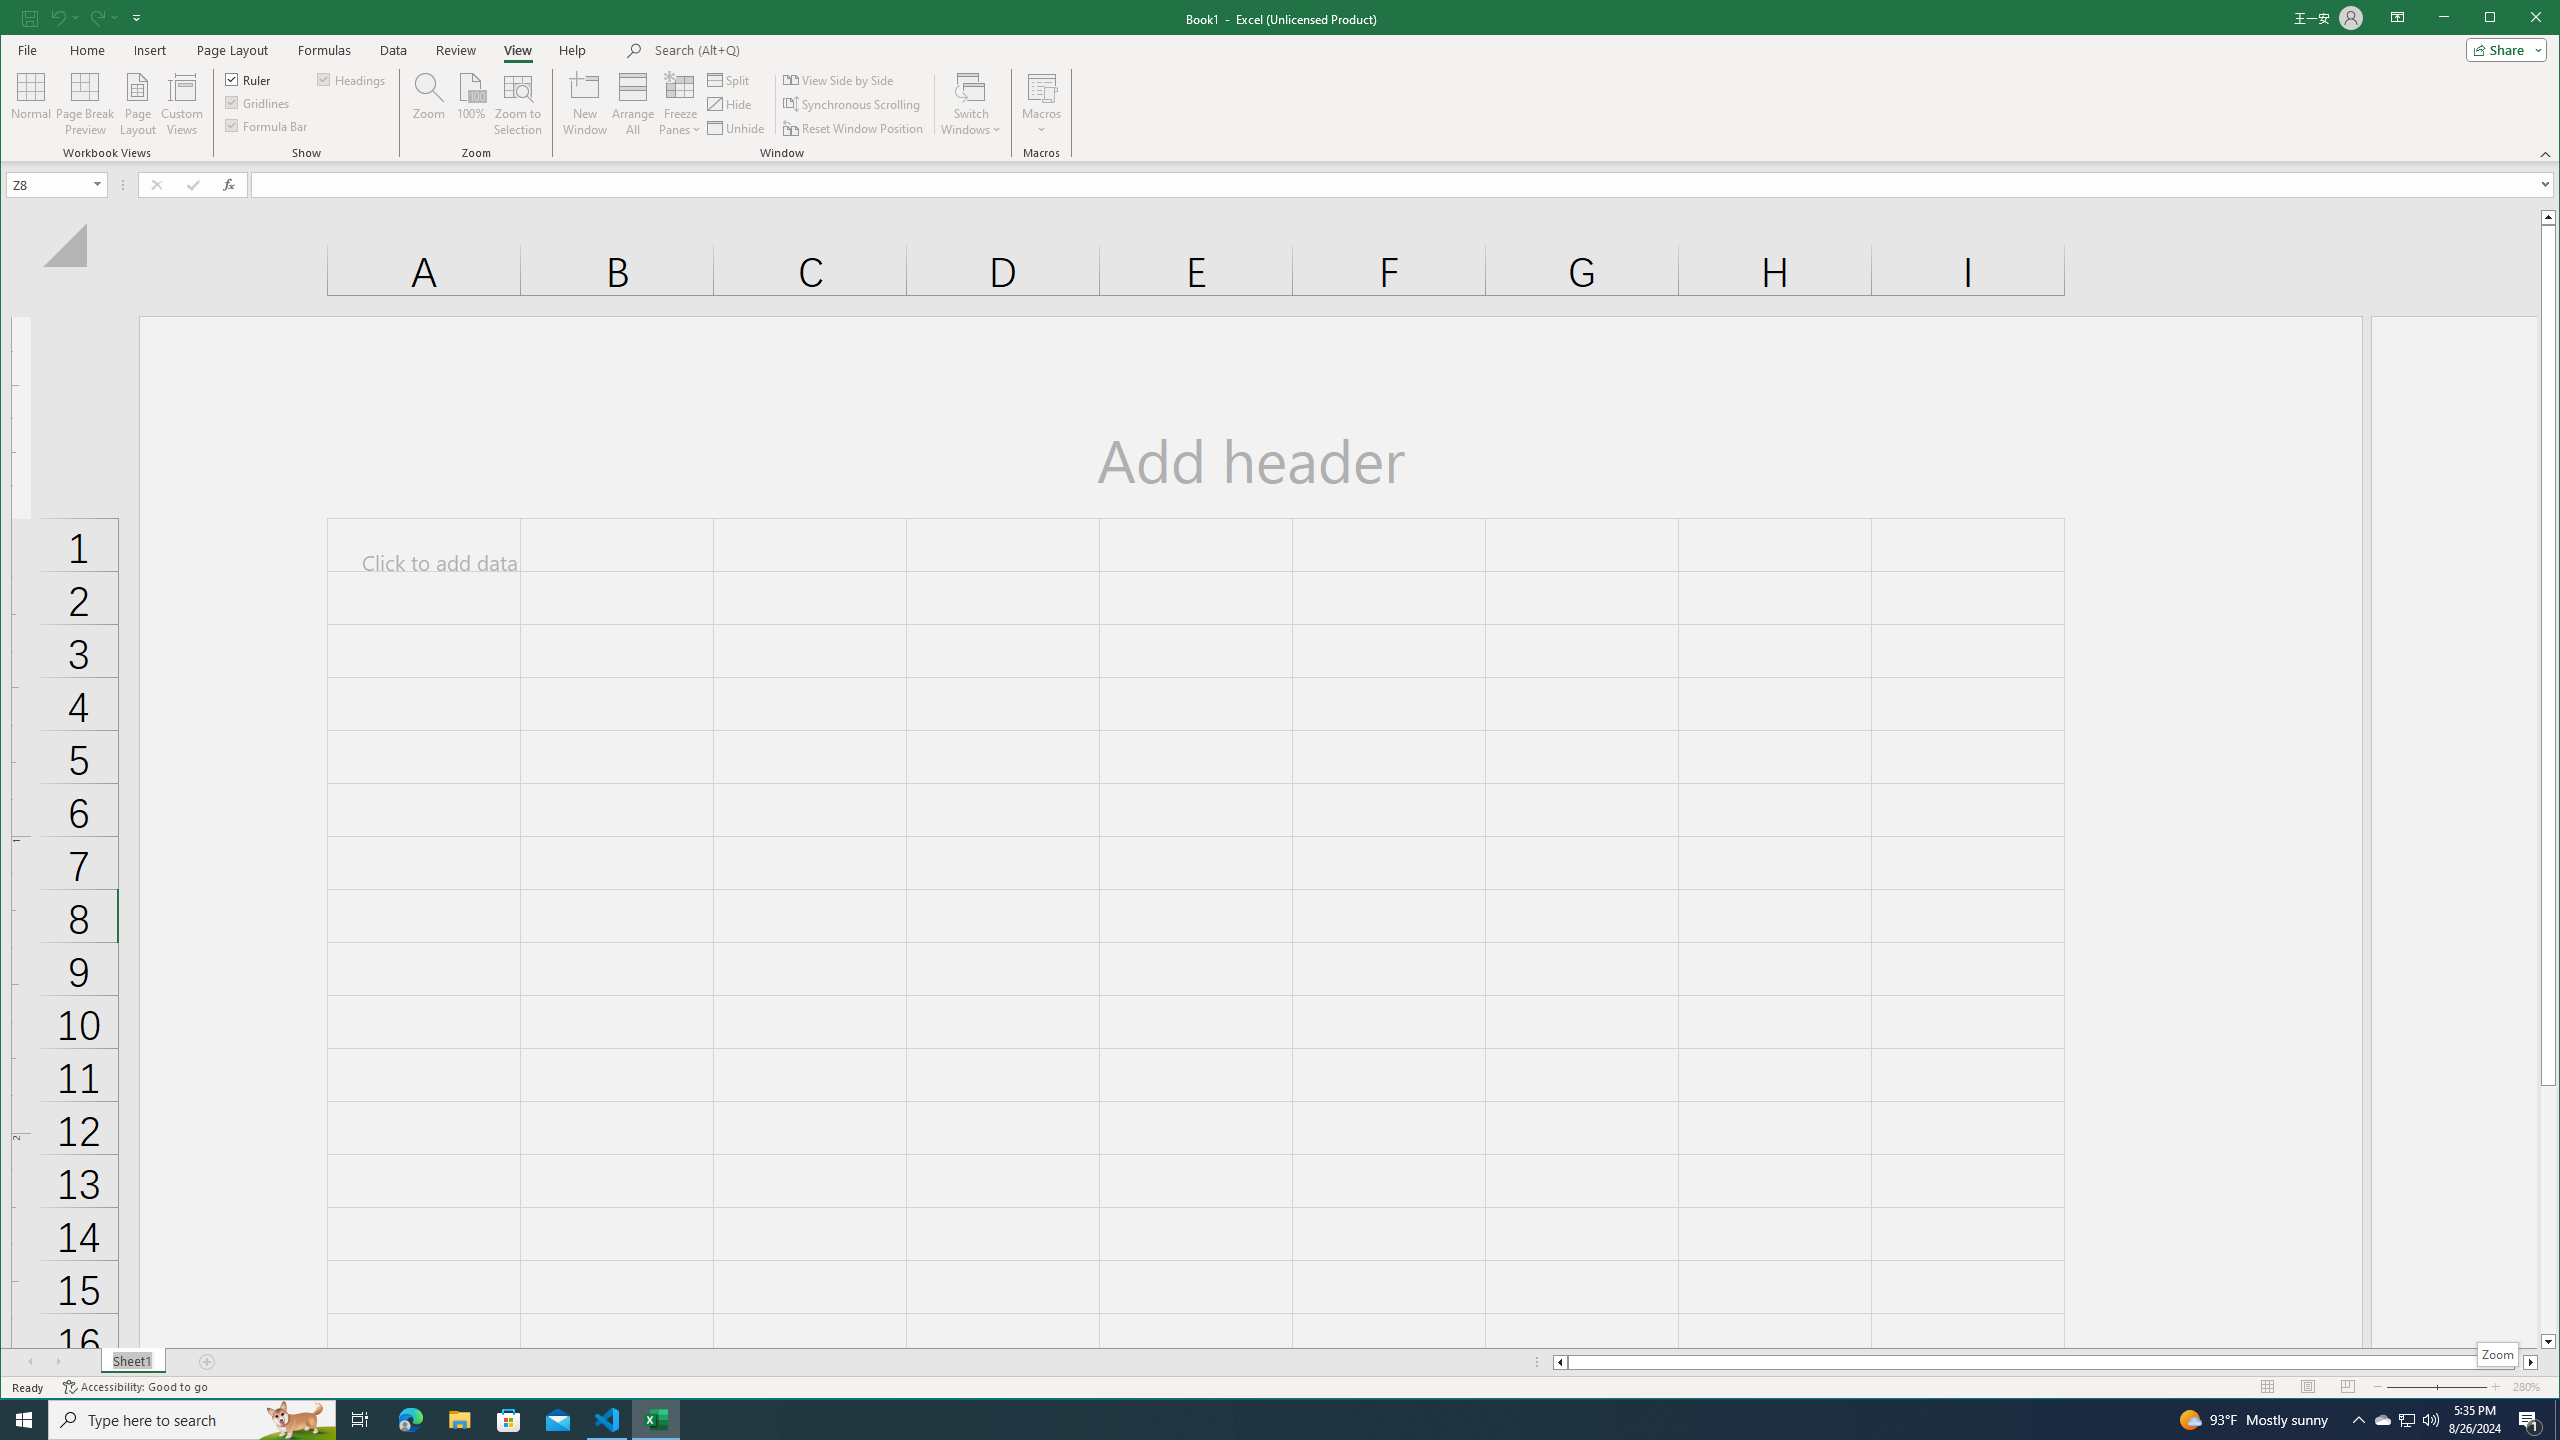 The height and width of the screenshot is (1440, 2560). Describe the element at coordinates (132, 1362) in the screenshot. I see `Sheet Tab` at that location.